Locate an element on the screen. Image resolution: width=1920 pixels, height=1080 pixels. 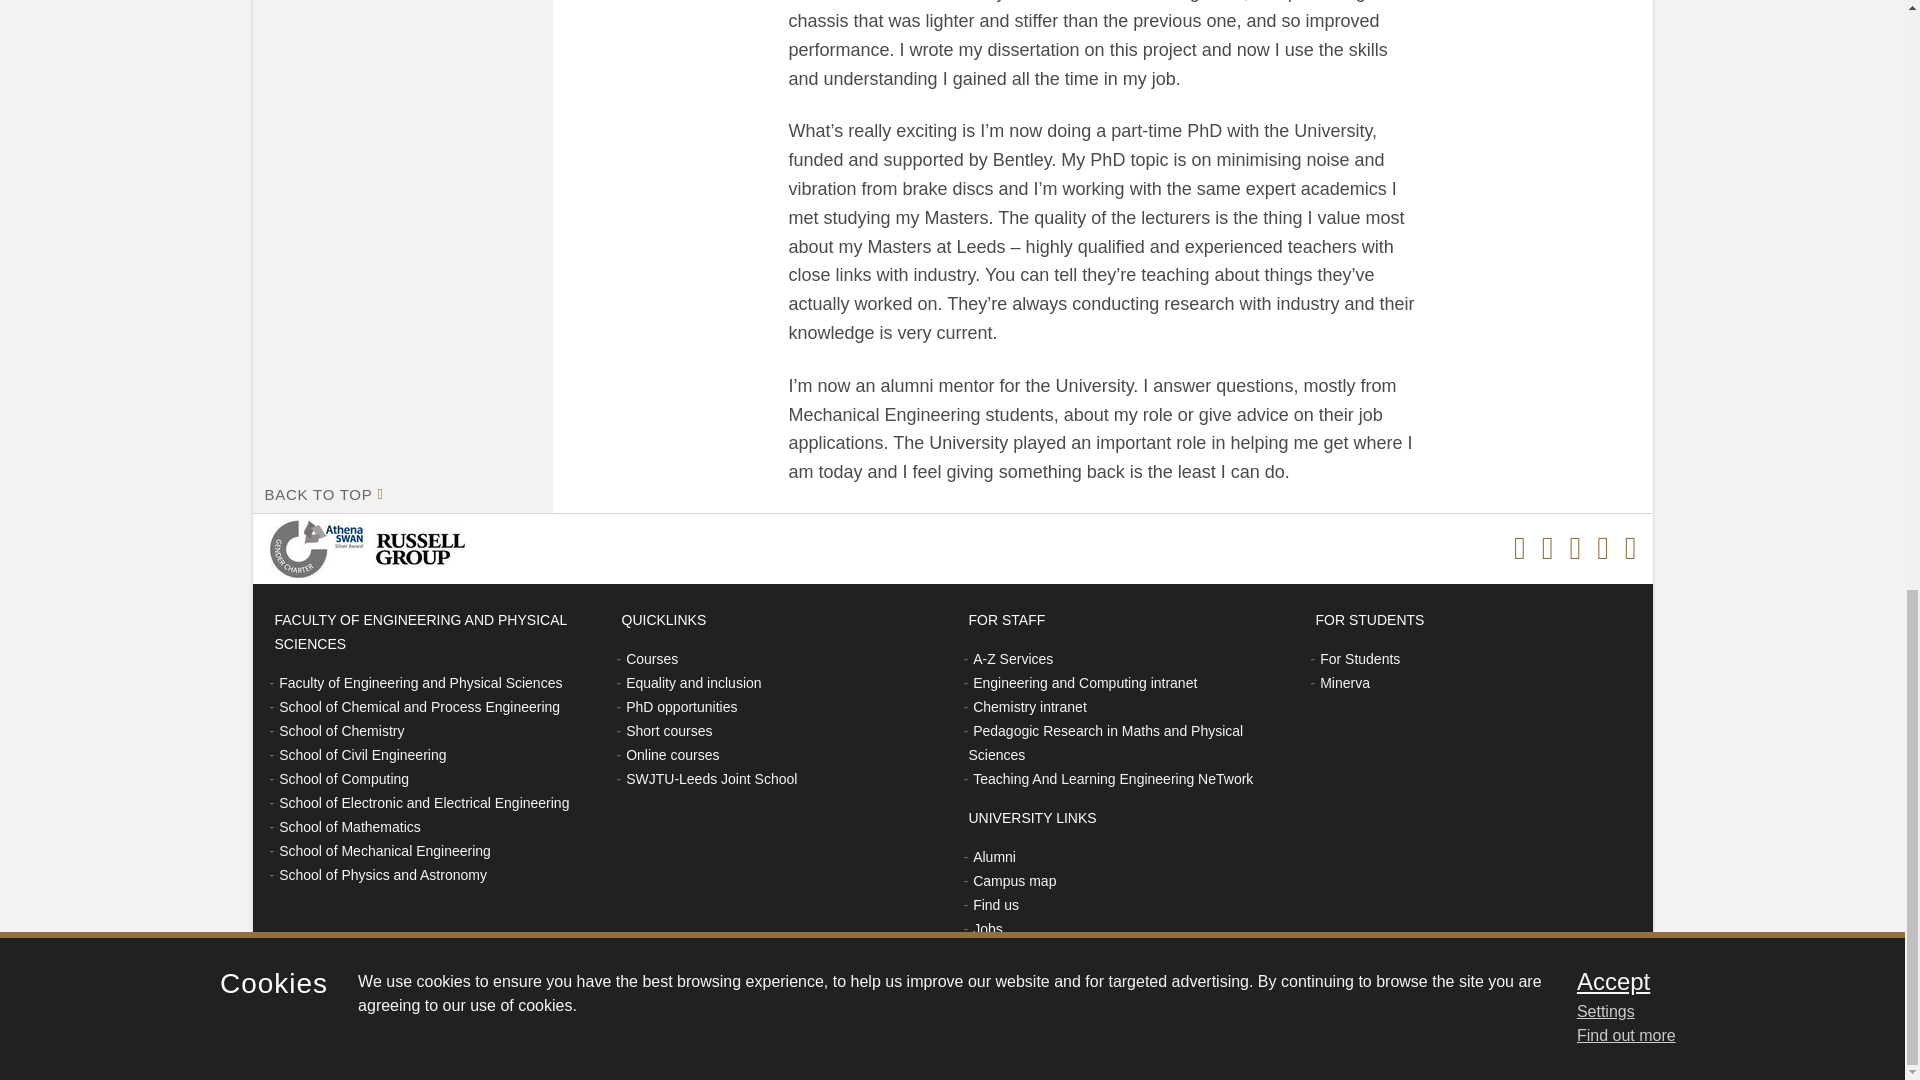
Go to Facebook page is located at coordinates (1520, 548).